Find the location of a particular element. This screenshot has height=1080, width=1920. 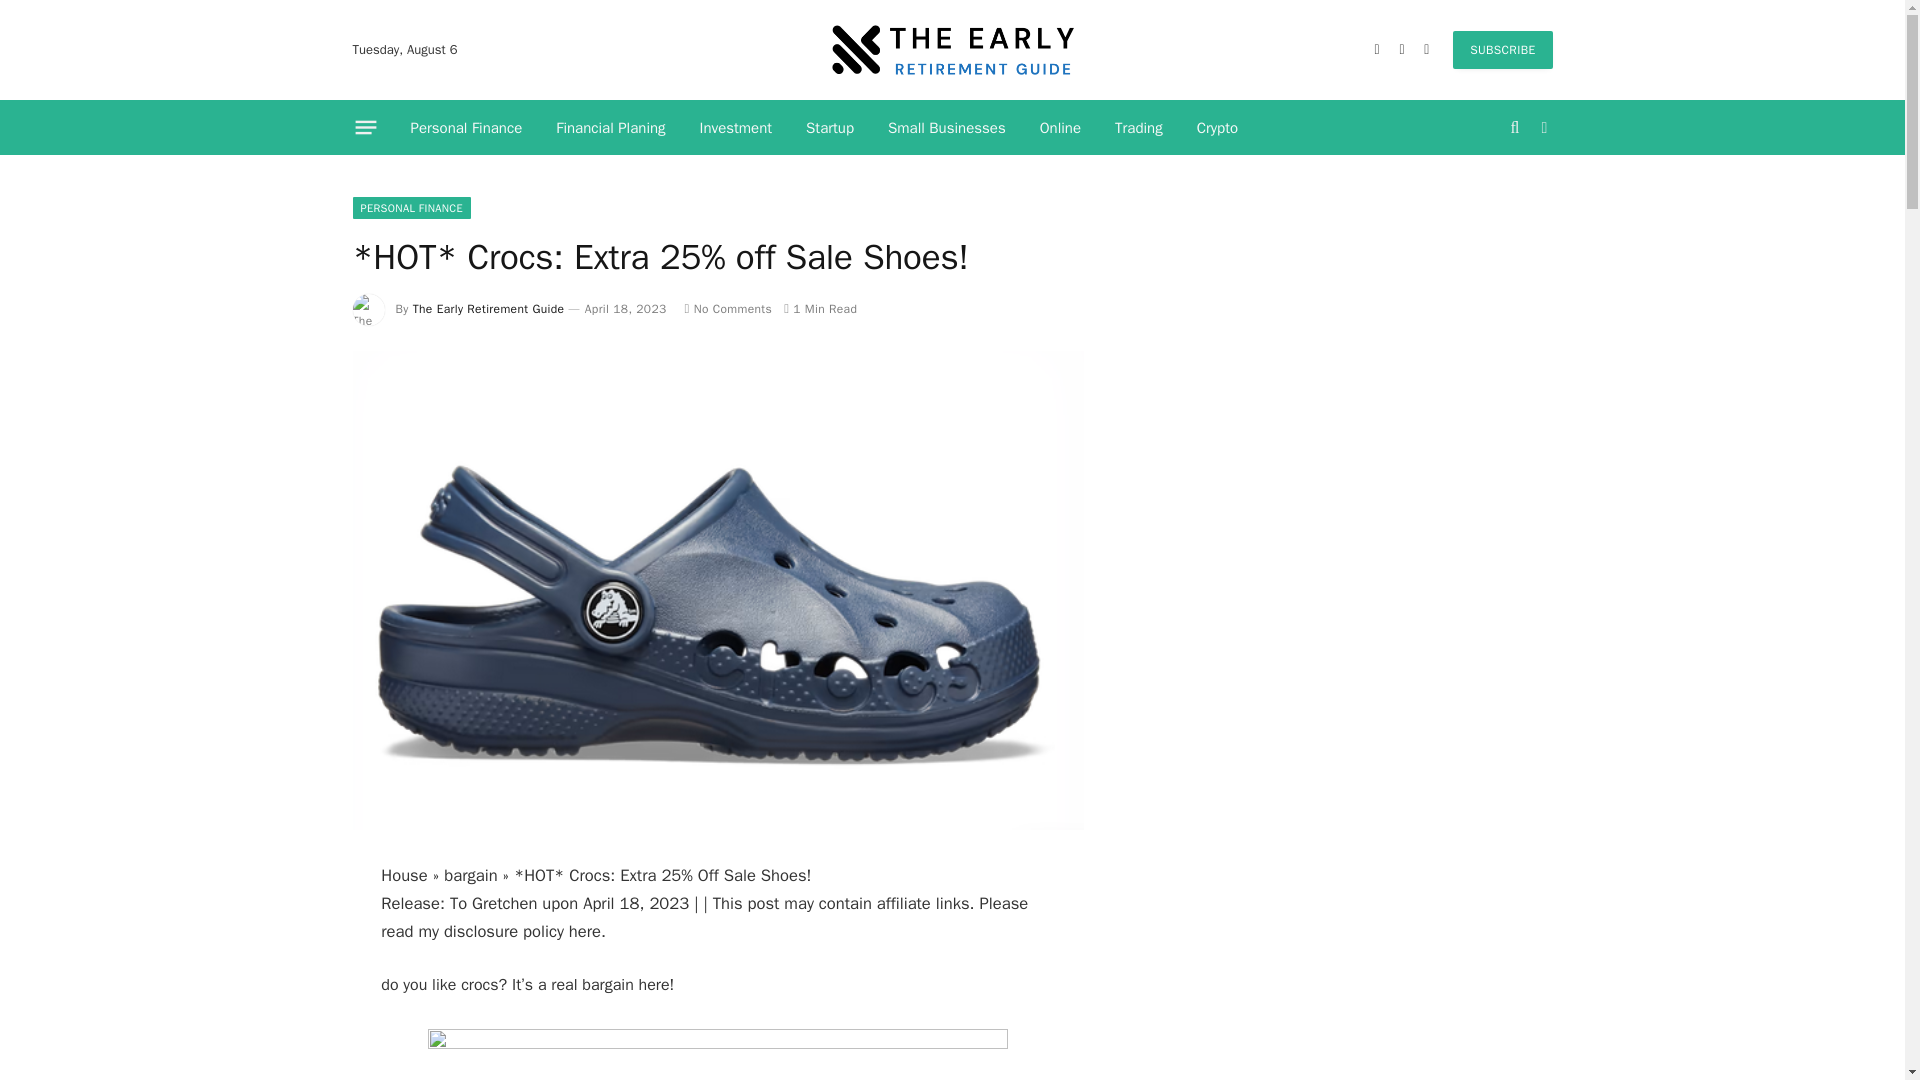

Switch to Dark Design - easier on eyes. is located at coordinates (1542, 128).